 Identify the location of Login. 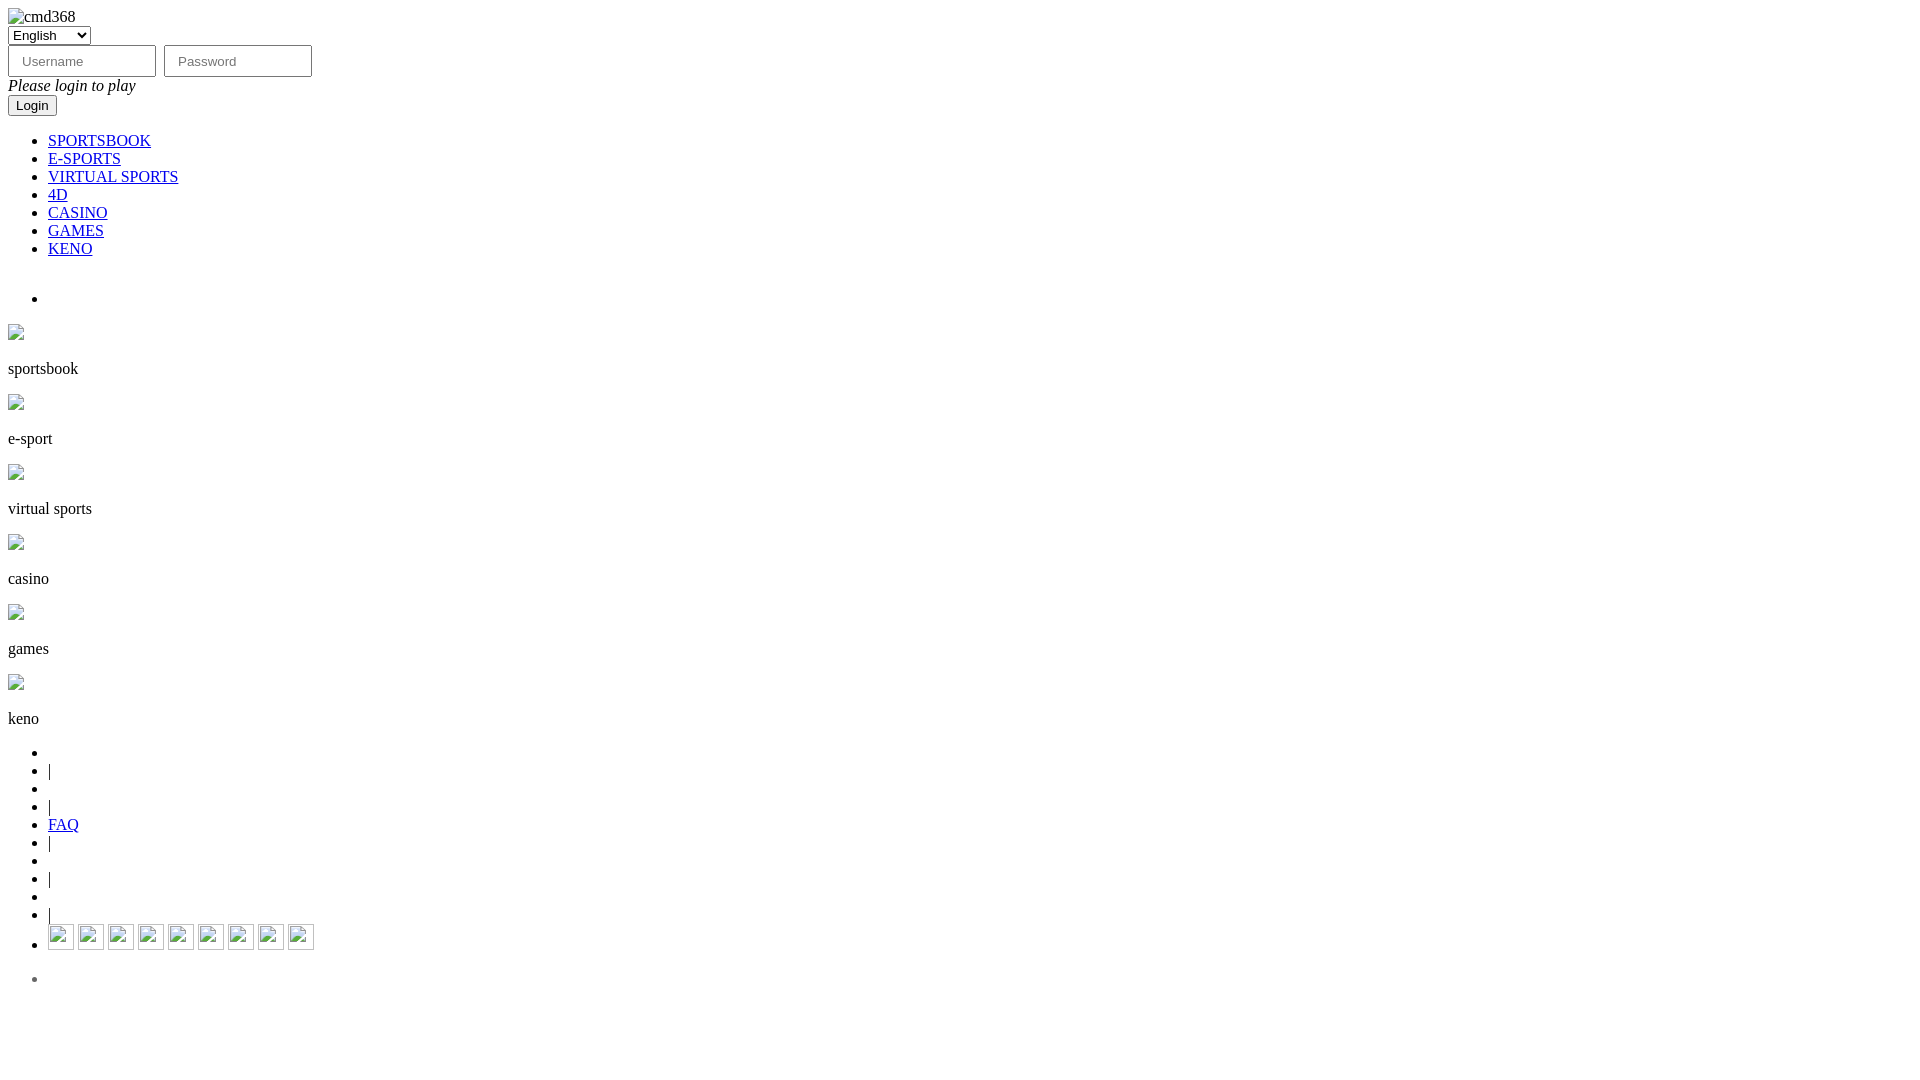
(32, 106).